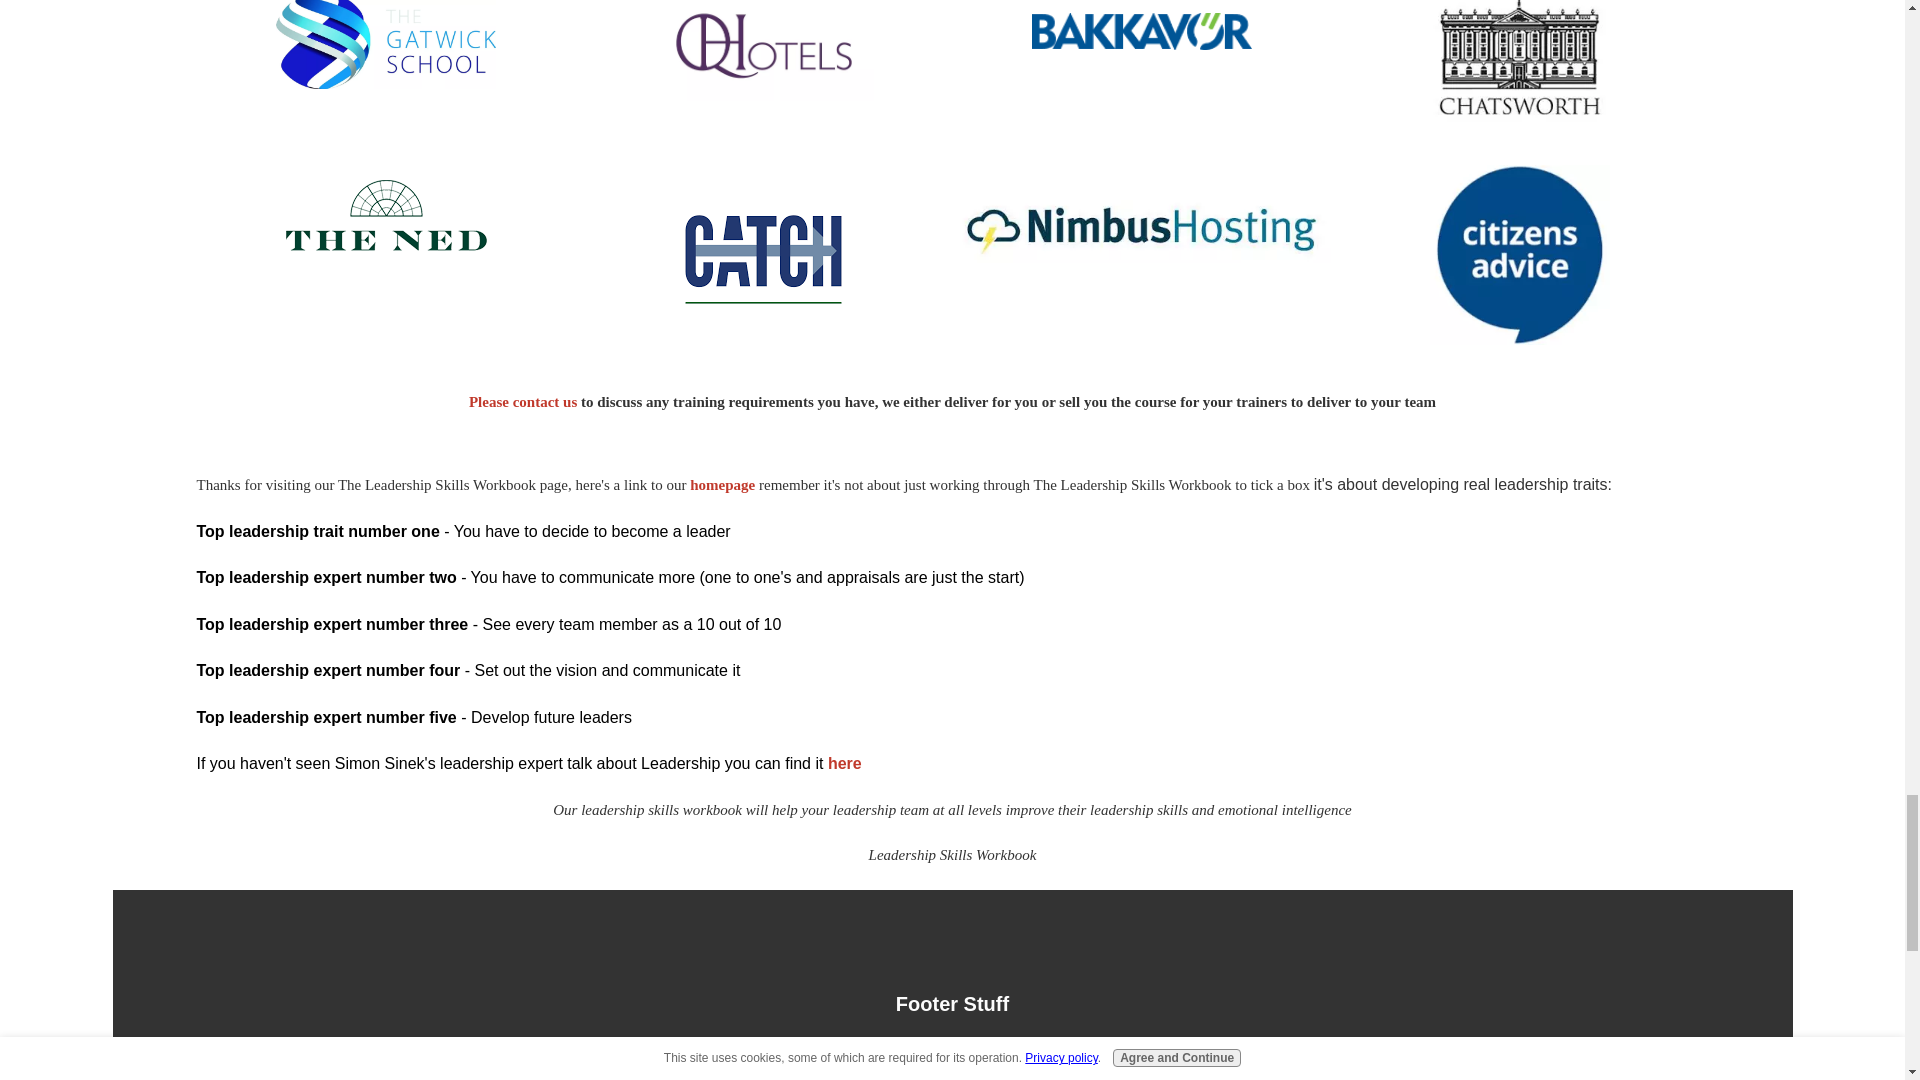 Image resolution: width=1920 pixels, height=1080 pixels. I want to click on Gatwick School, so click(386, 44).